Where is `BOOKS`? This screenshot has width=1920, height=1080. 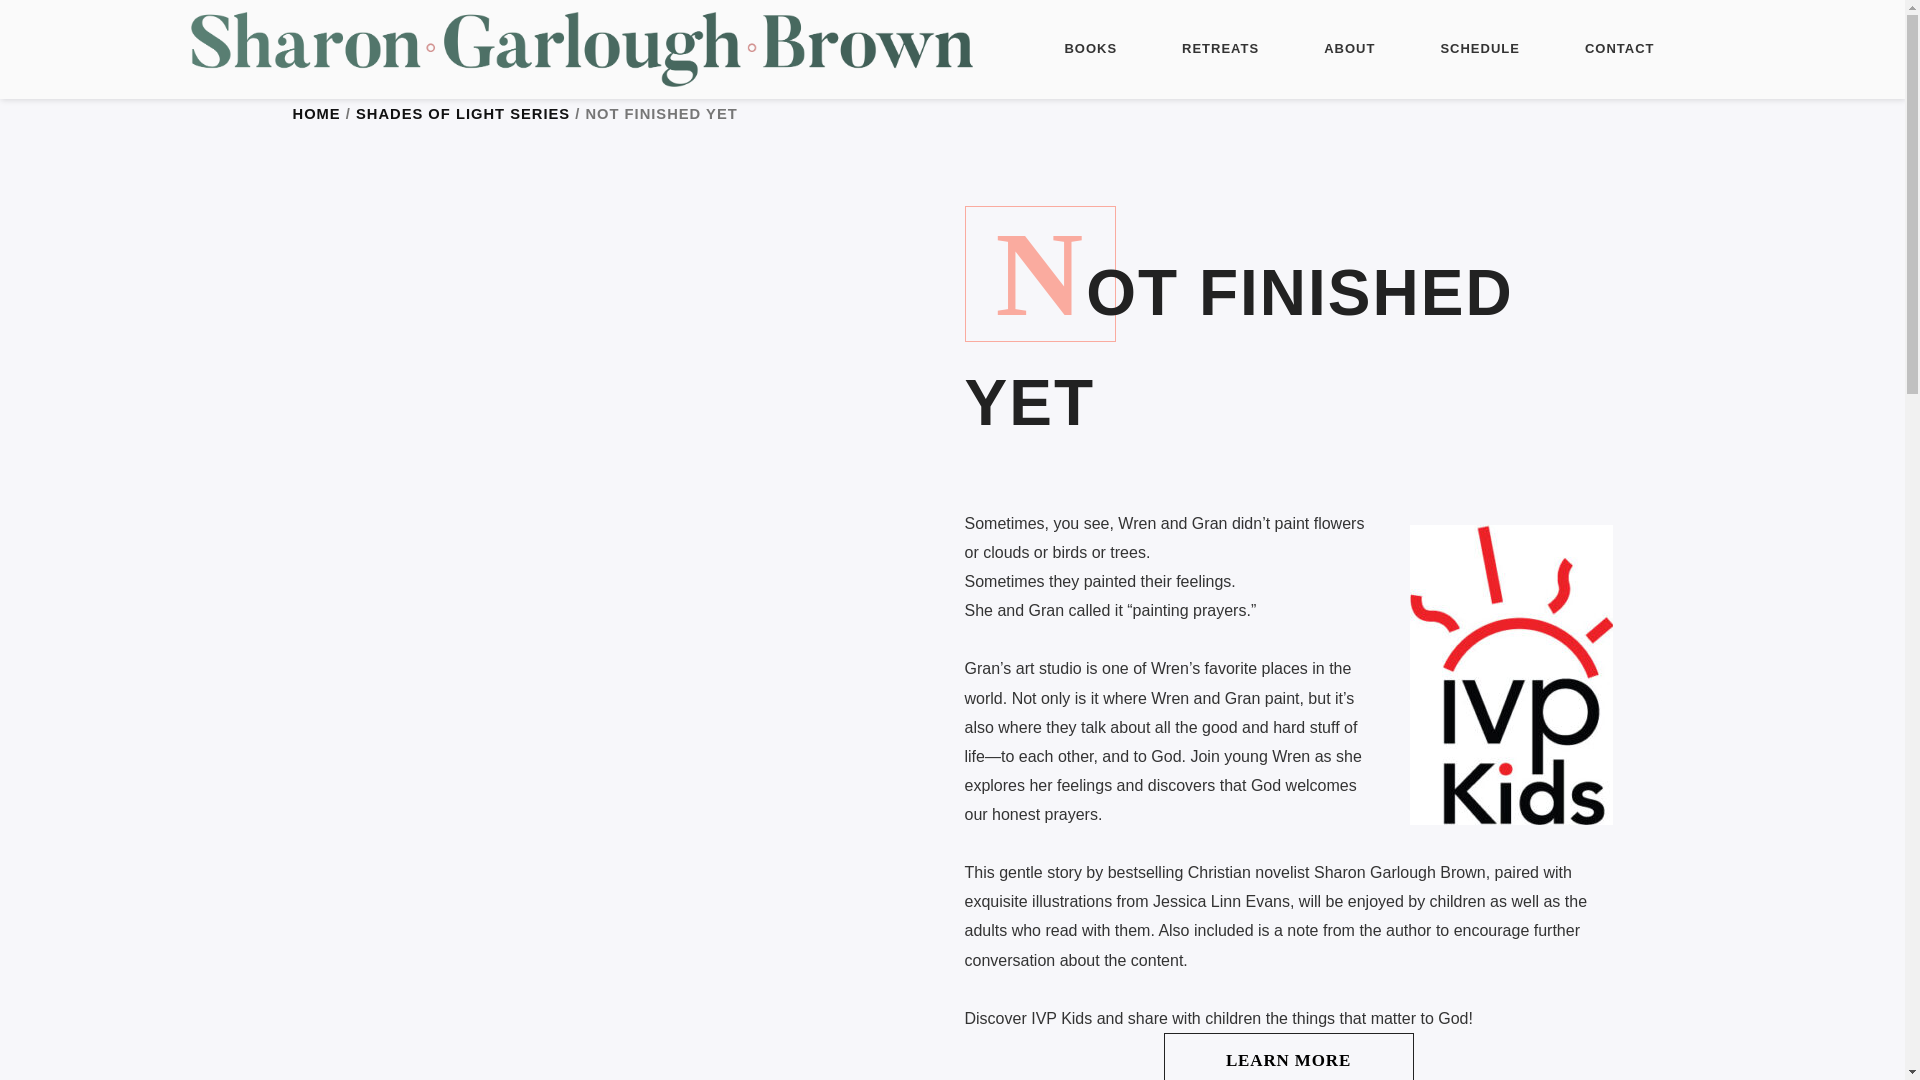
BOOKS is located at coordinates (1090, 50).